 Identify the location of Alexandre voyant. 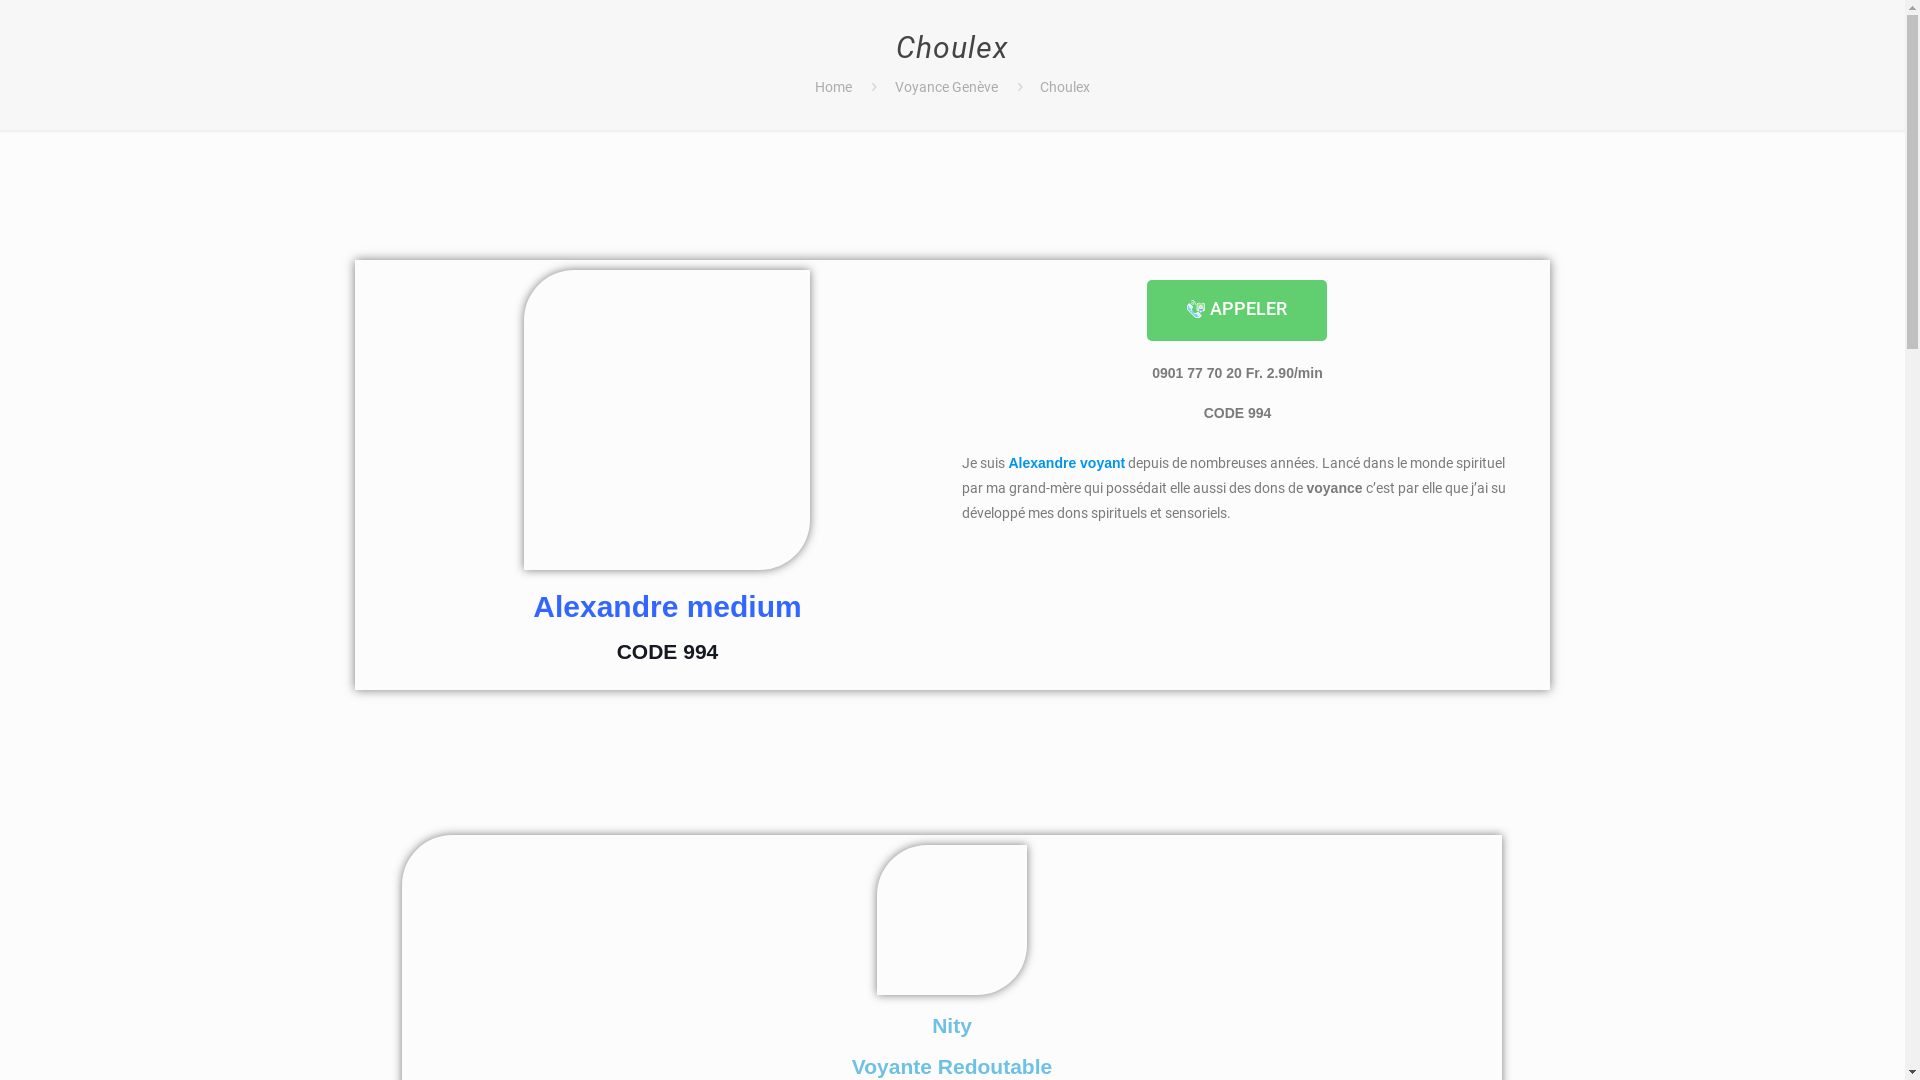
(1066, 463).